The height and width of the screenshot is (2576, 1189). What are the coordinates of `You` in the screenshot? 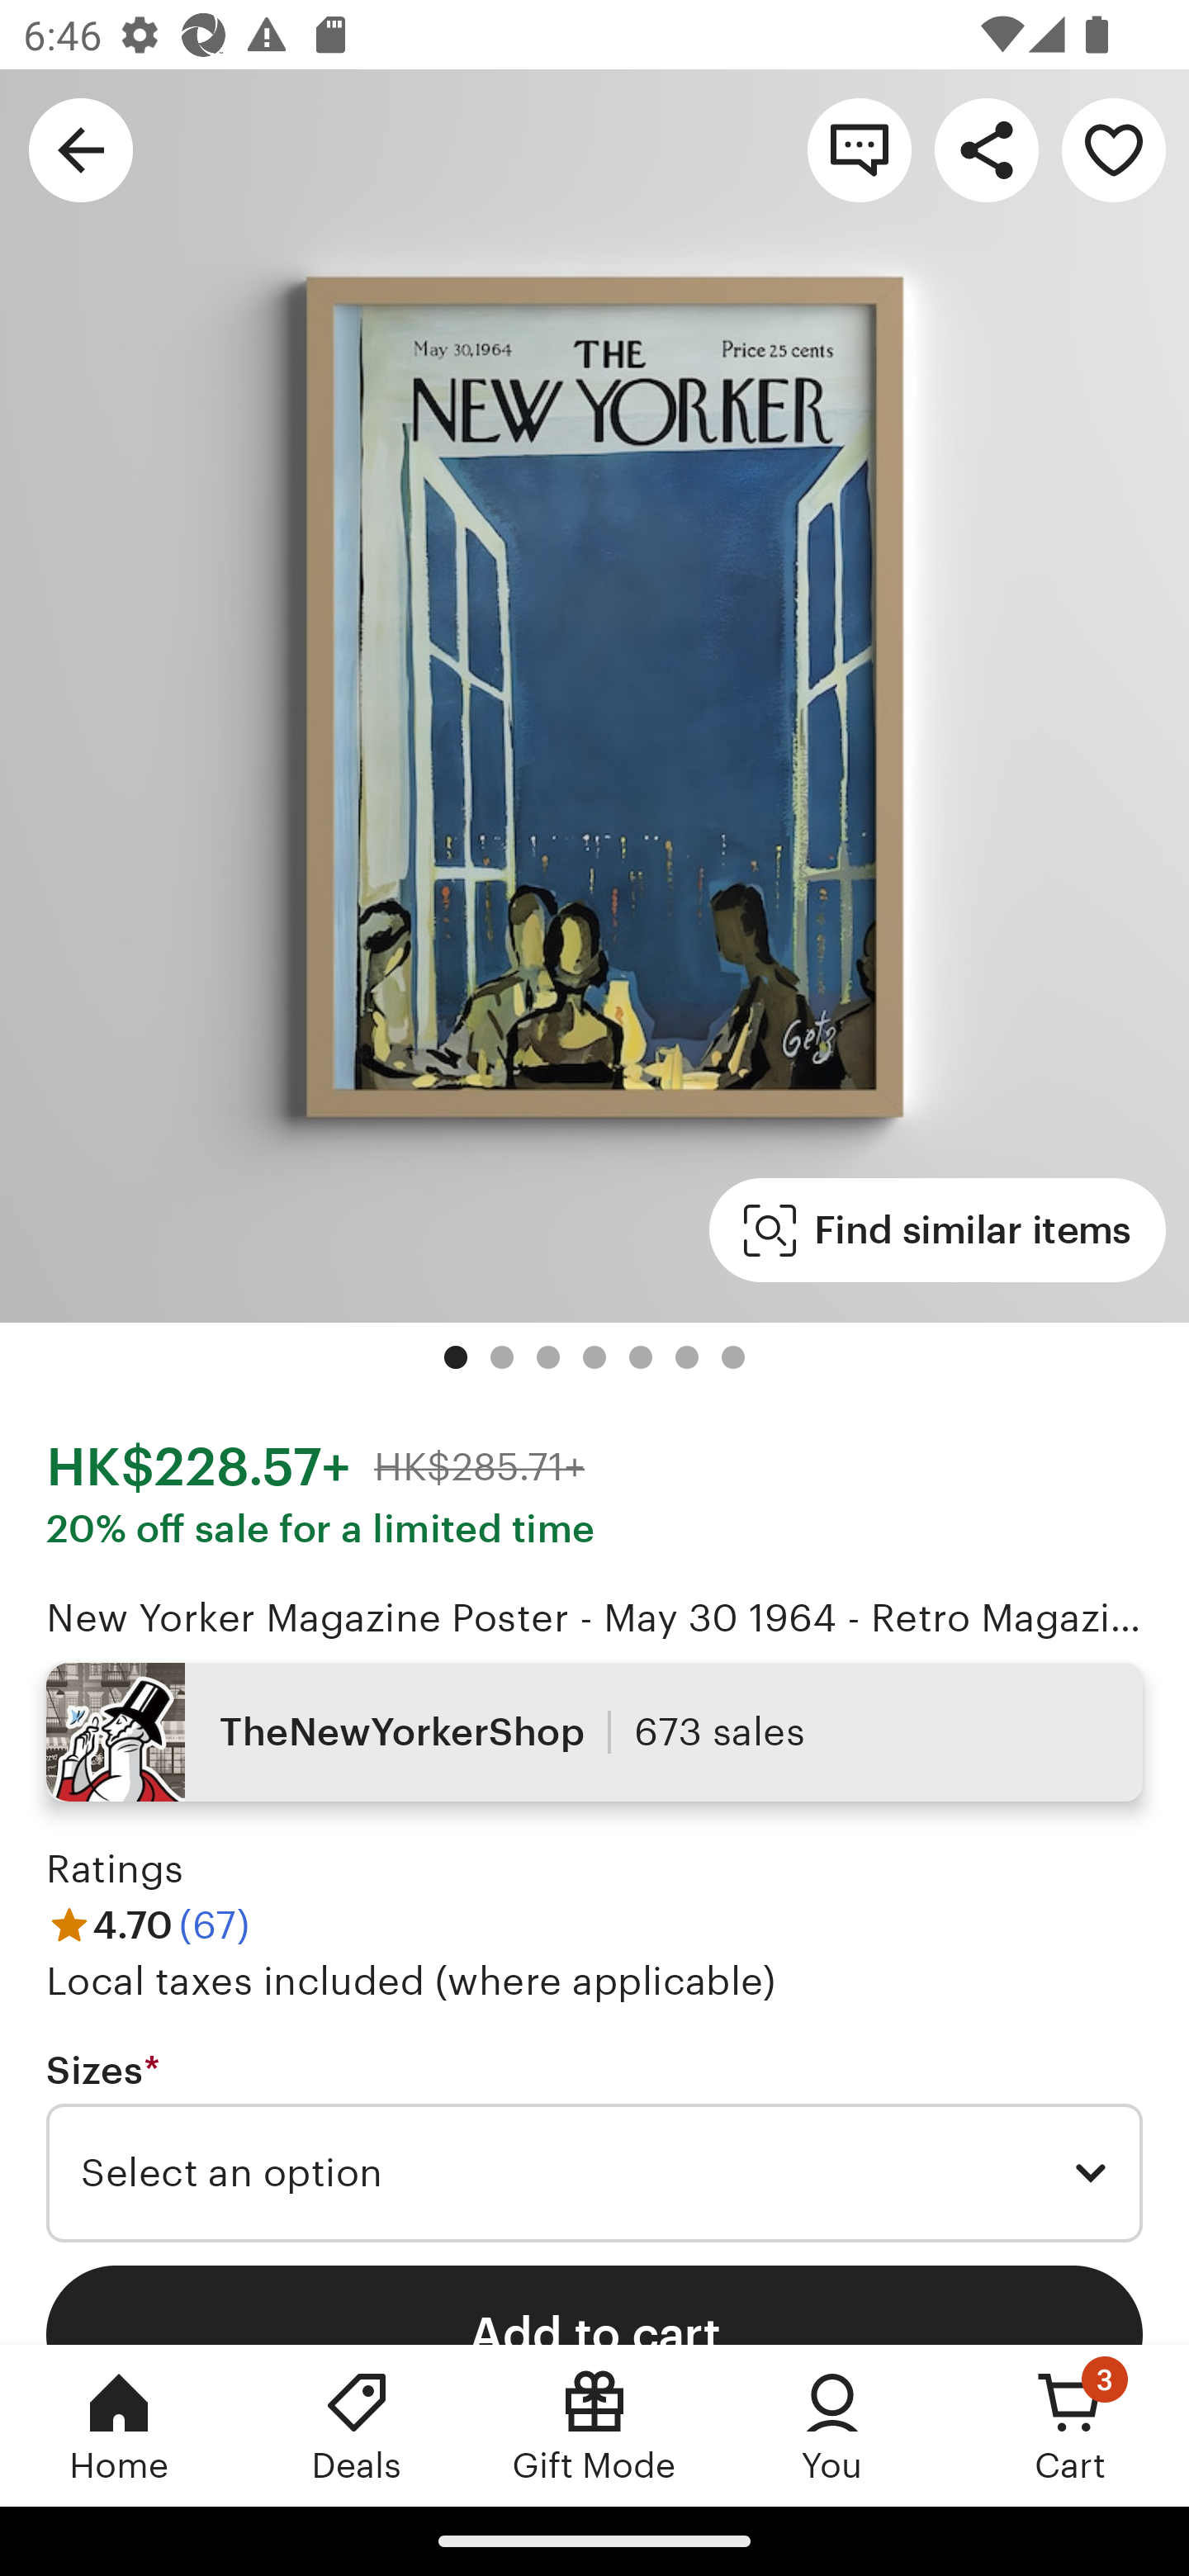 It's located at (832, 2425).